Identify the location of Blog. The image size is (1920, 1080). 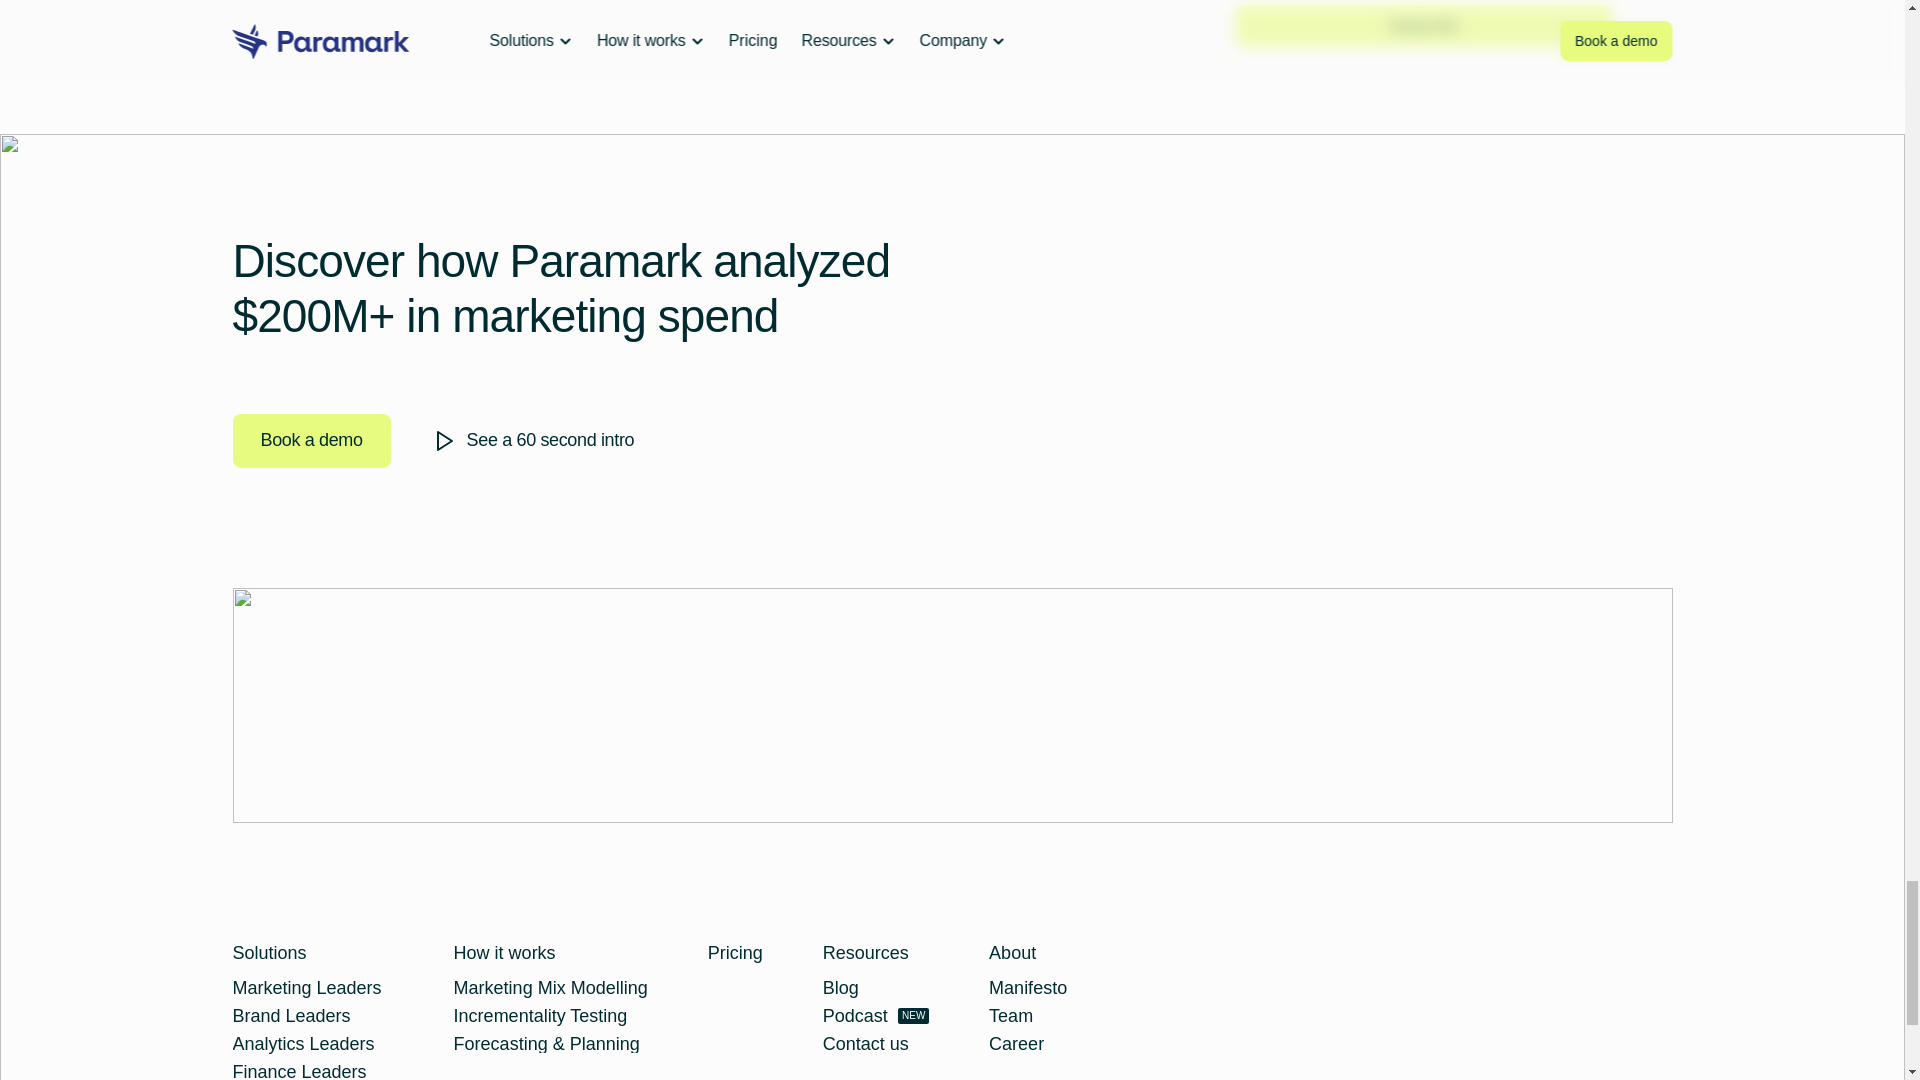
(540, 1016).